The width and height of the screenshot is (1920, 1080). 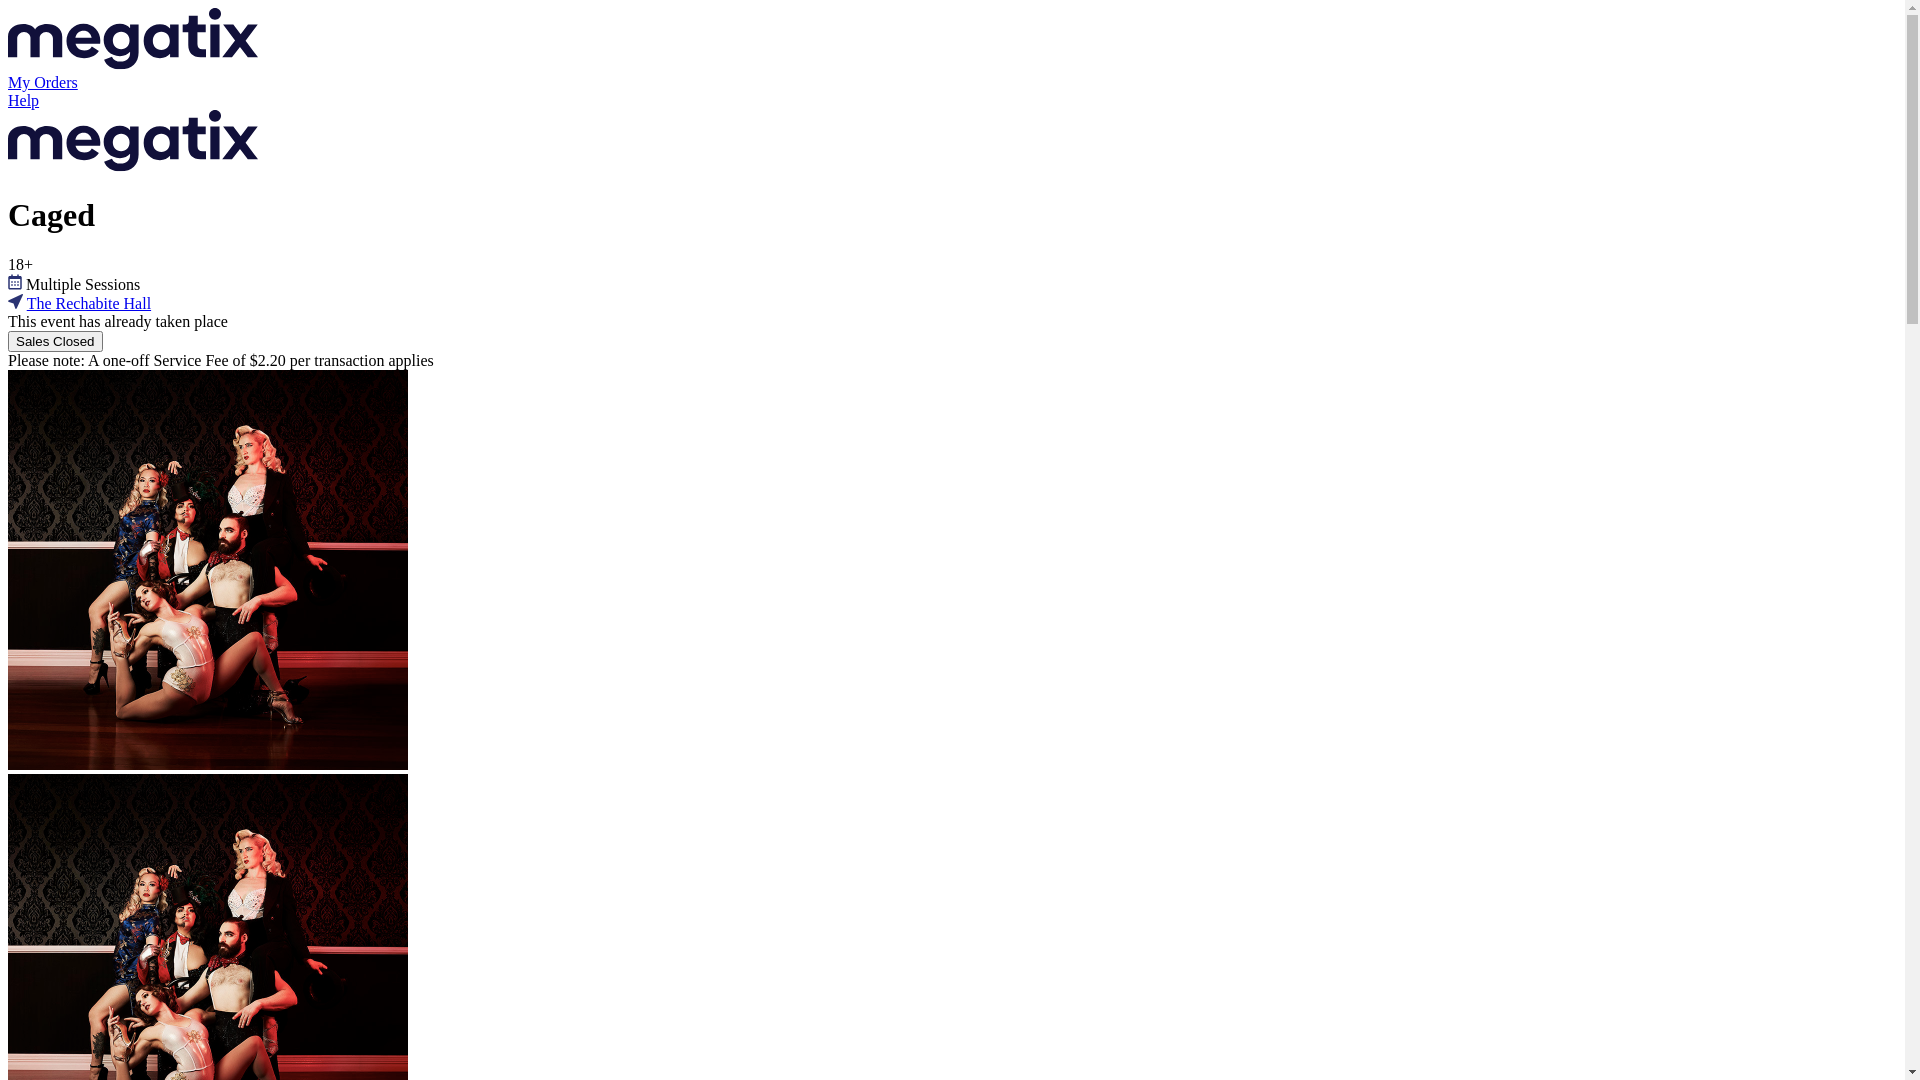 What do you see at coordinates (952, 83) in the screenshot?
I see `My Orders` at bounding box center [952, 83].